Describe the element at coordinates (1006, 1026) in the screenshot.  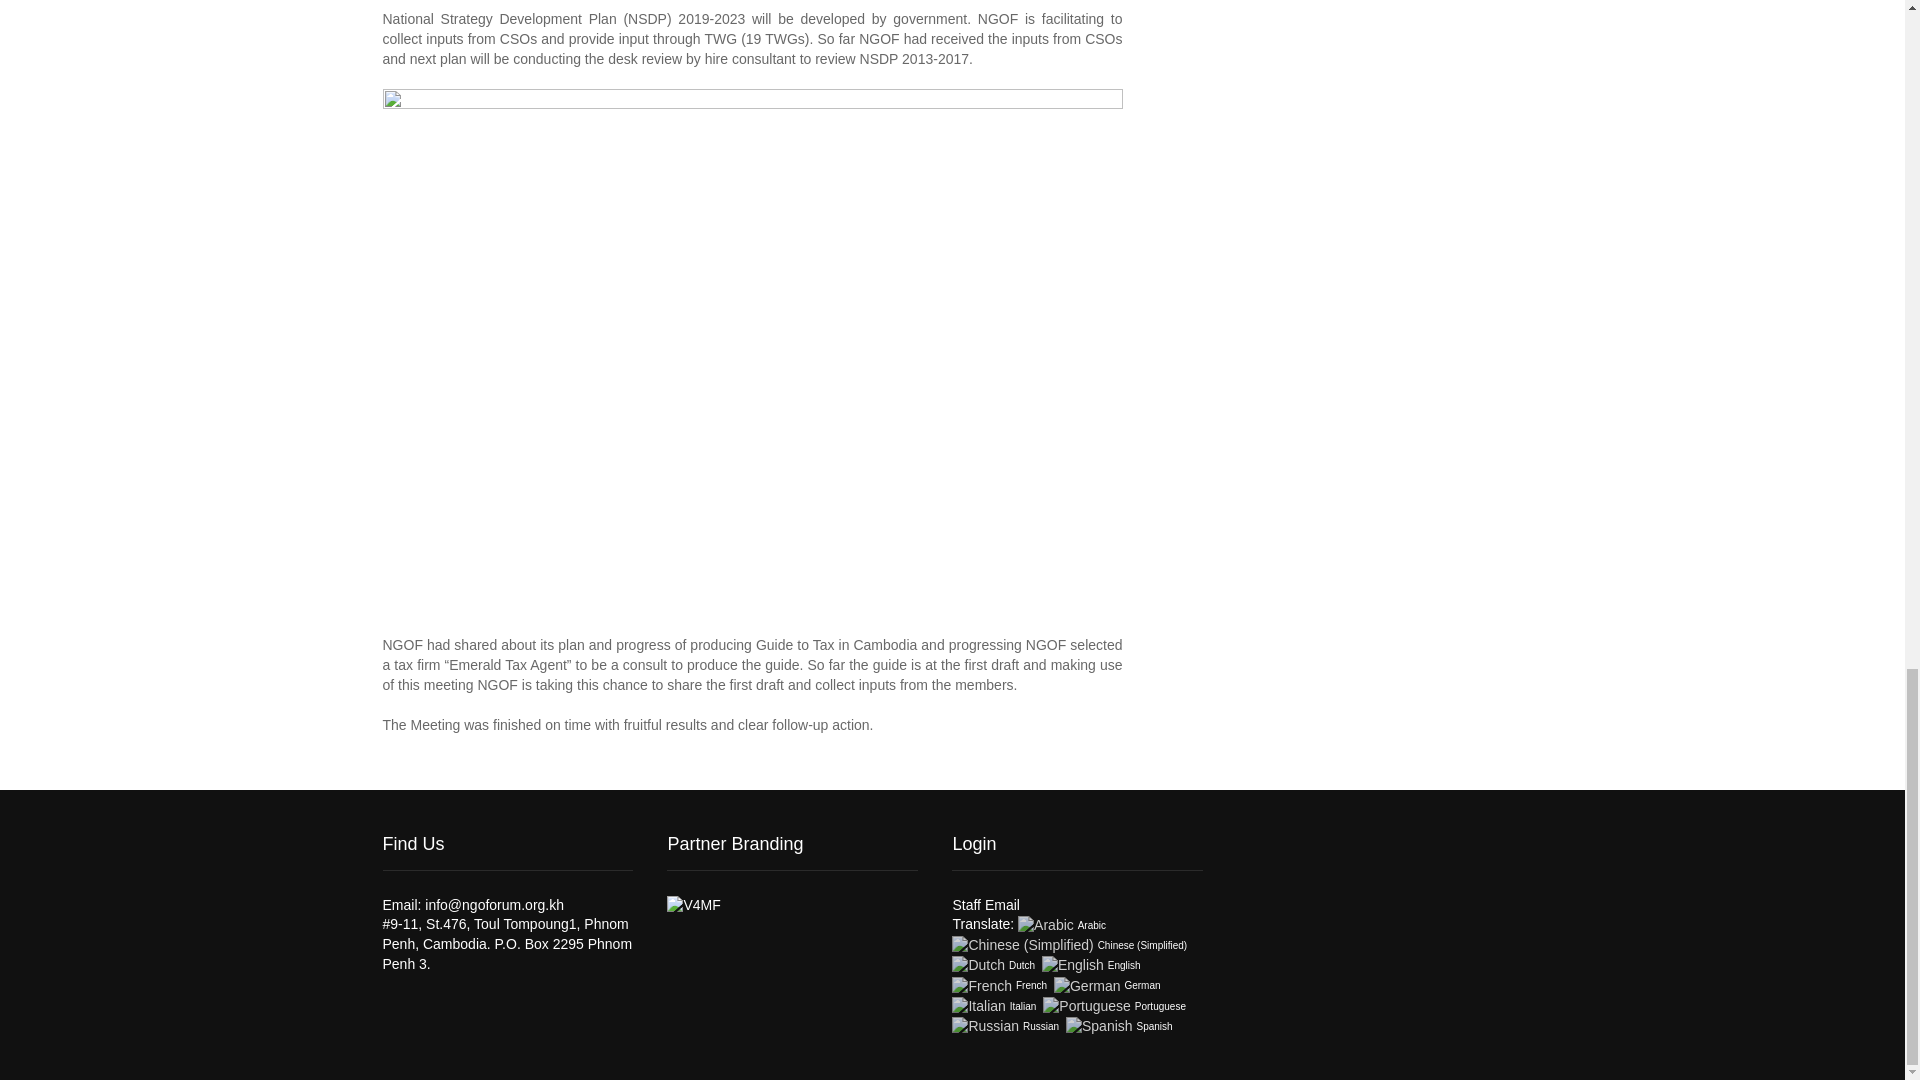
I see `Russian` at that location.